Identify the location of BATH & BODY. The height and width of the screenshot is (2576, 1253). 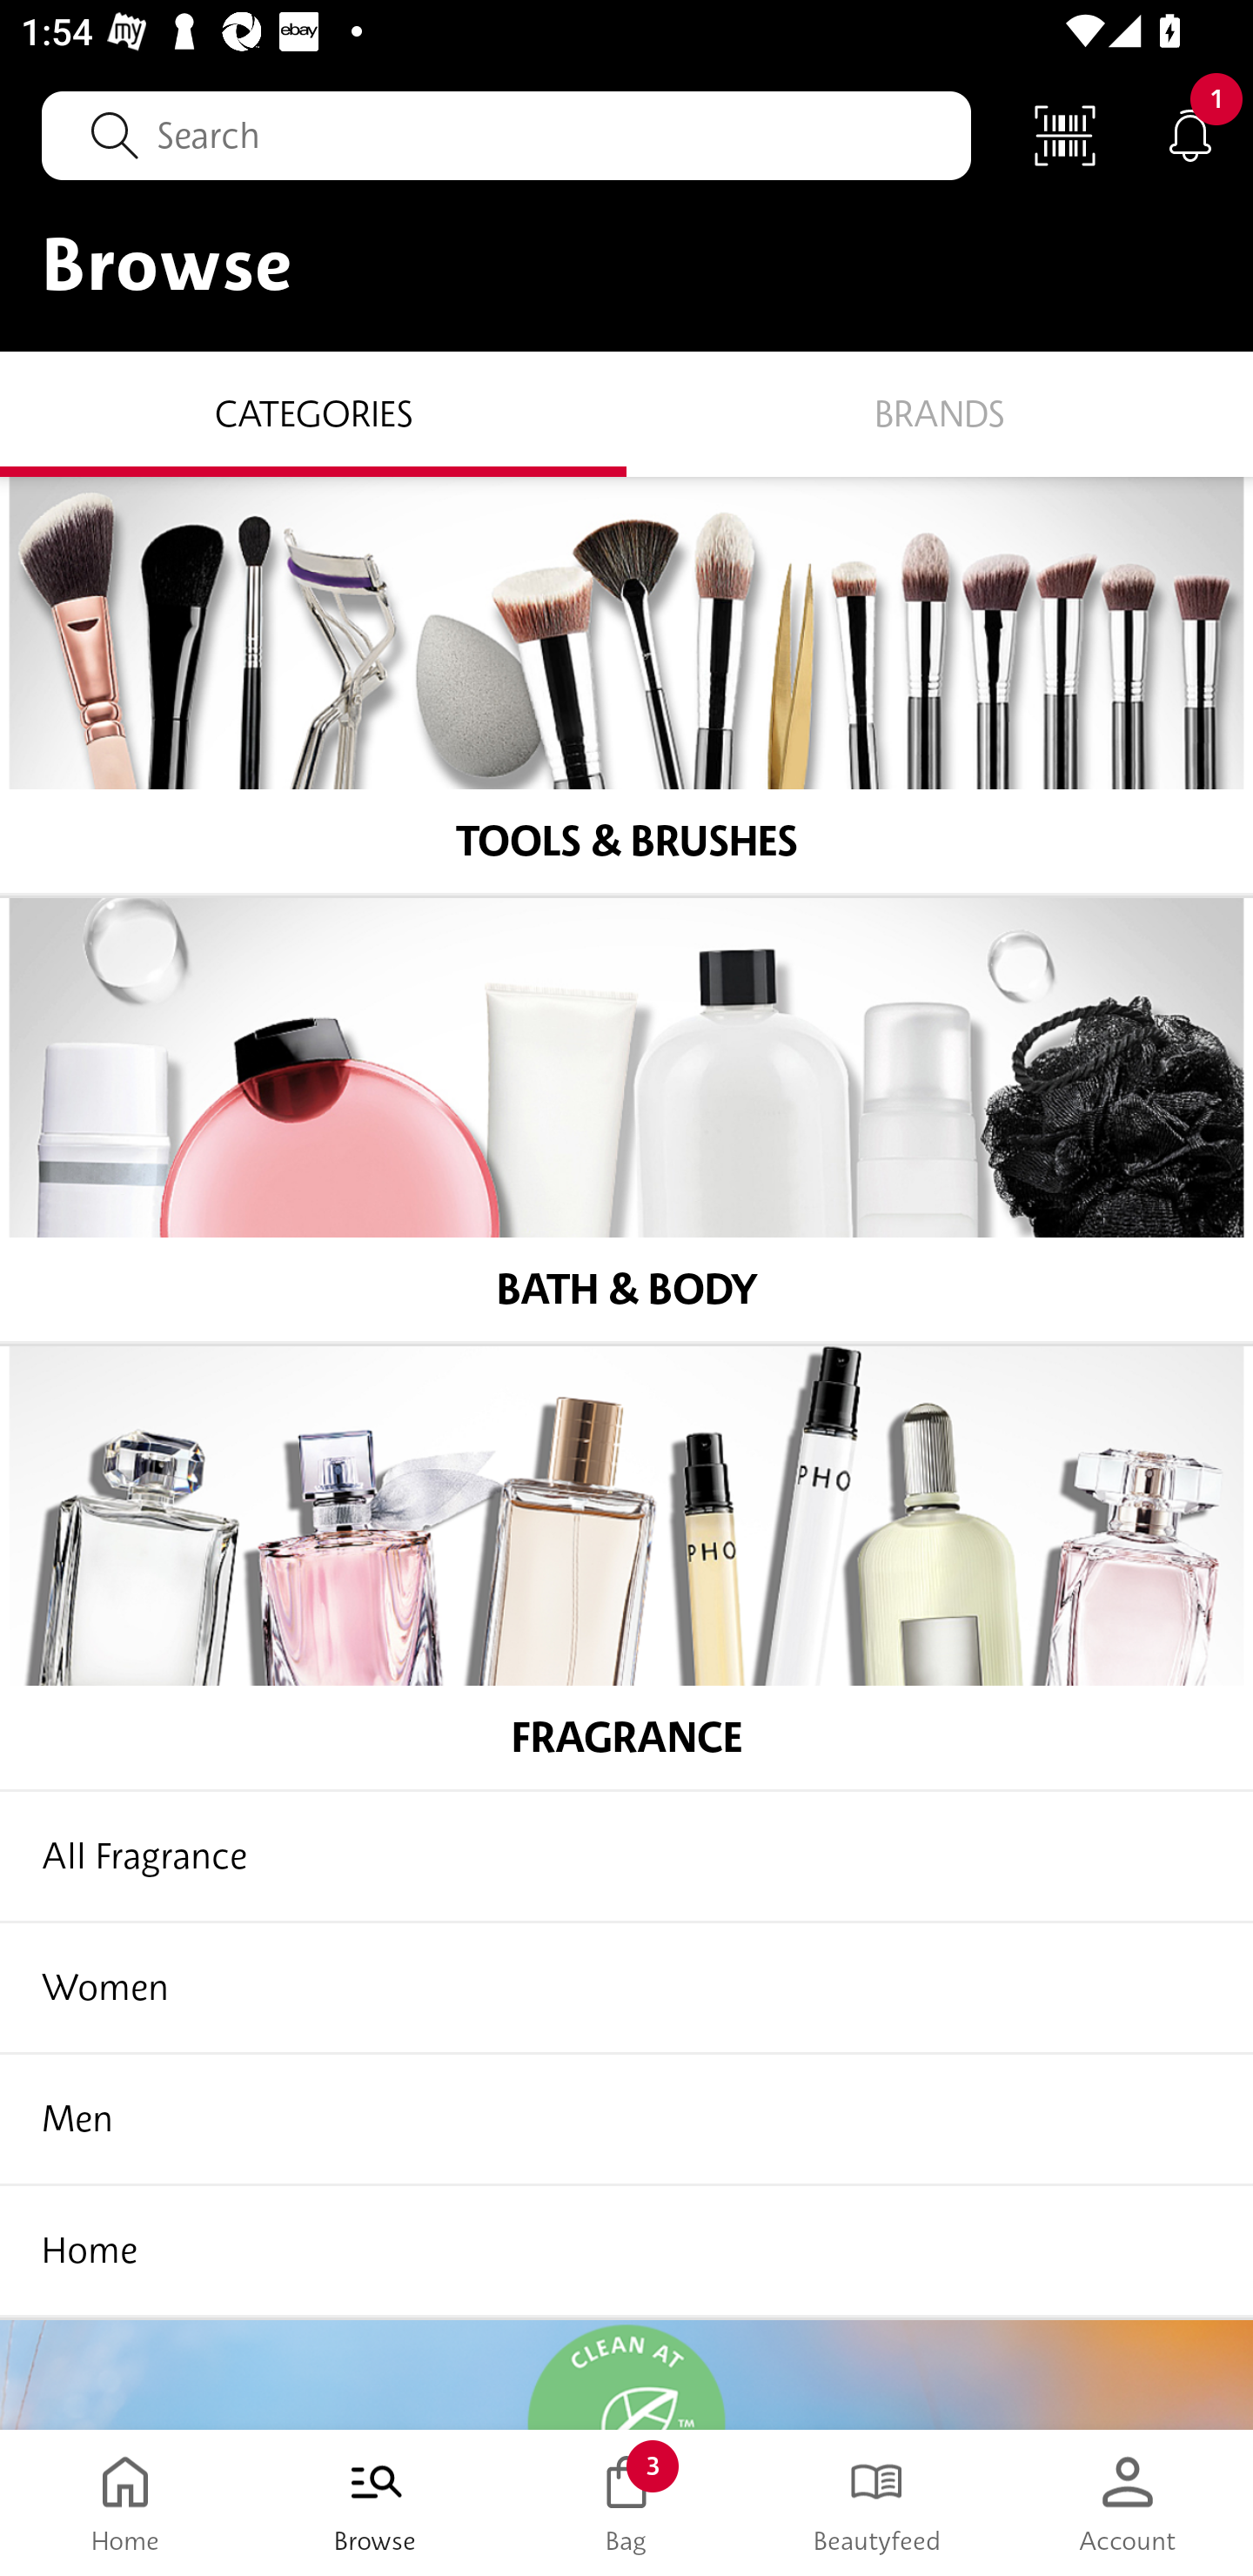
(626, 1122).